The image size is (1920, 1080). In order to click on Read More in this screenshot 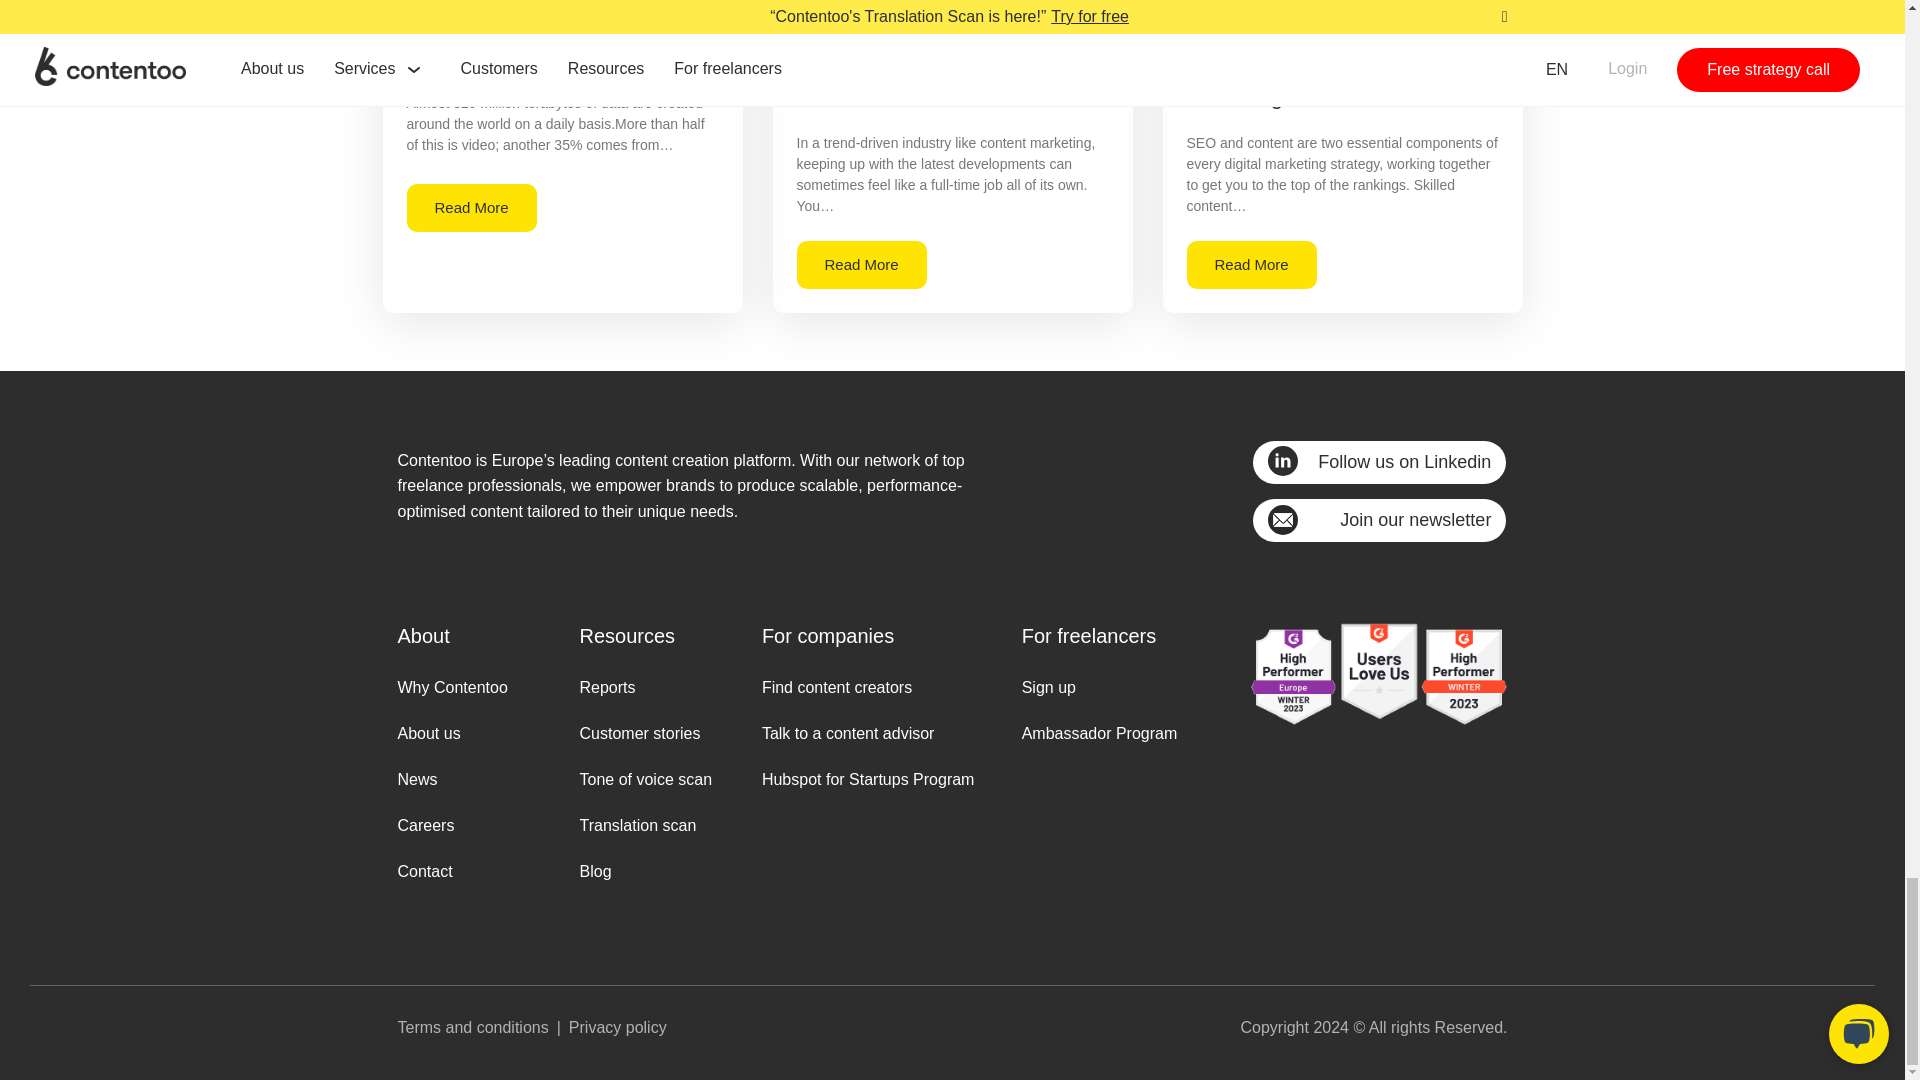, I will do `click(470, 208)`.